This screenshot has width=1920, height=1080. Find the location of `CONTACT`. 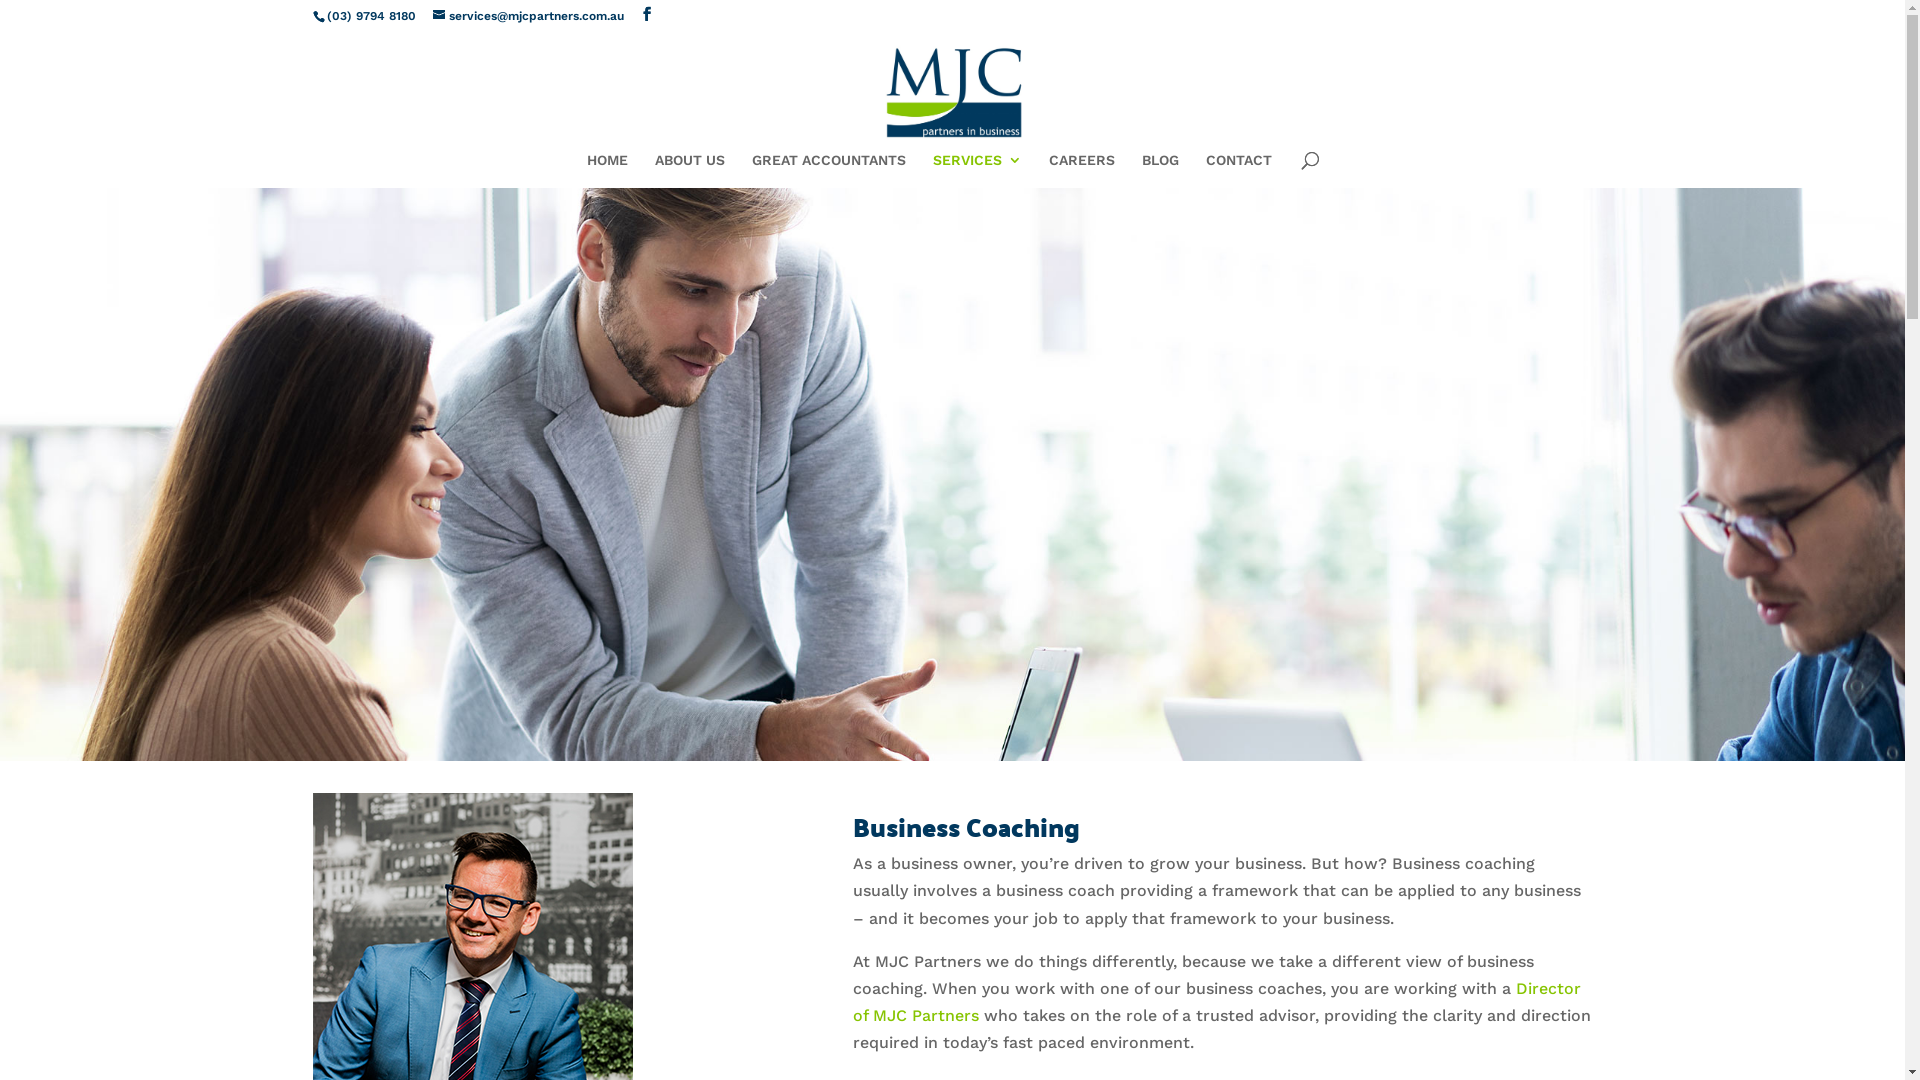

CONTACT is located at coordinates (1239, 170).